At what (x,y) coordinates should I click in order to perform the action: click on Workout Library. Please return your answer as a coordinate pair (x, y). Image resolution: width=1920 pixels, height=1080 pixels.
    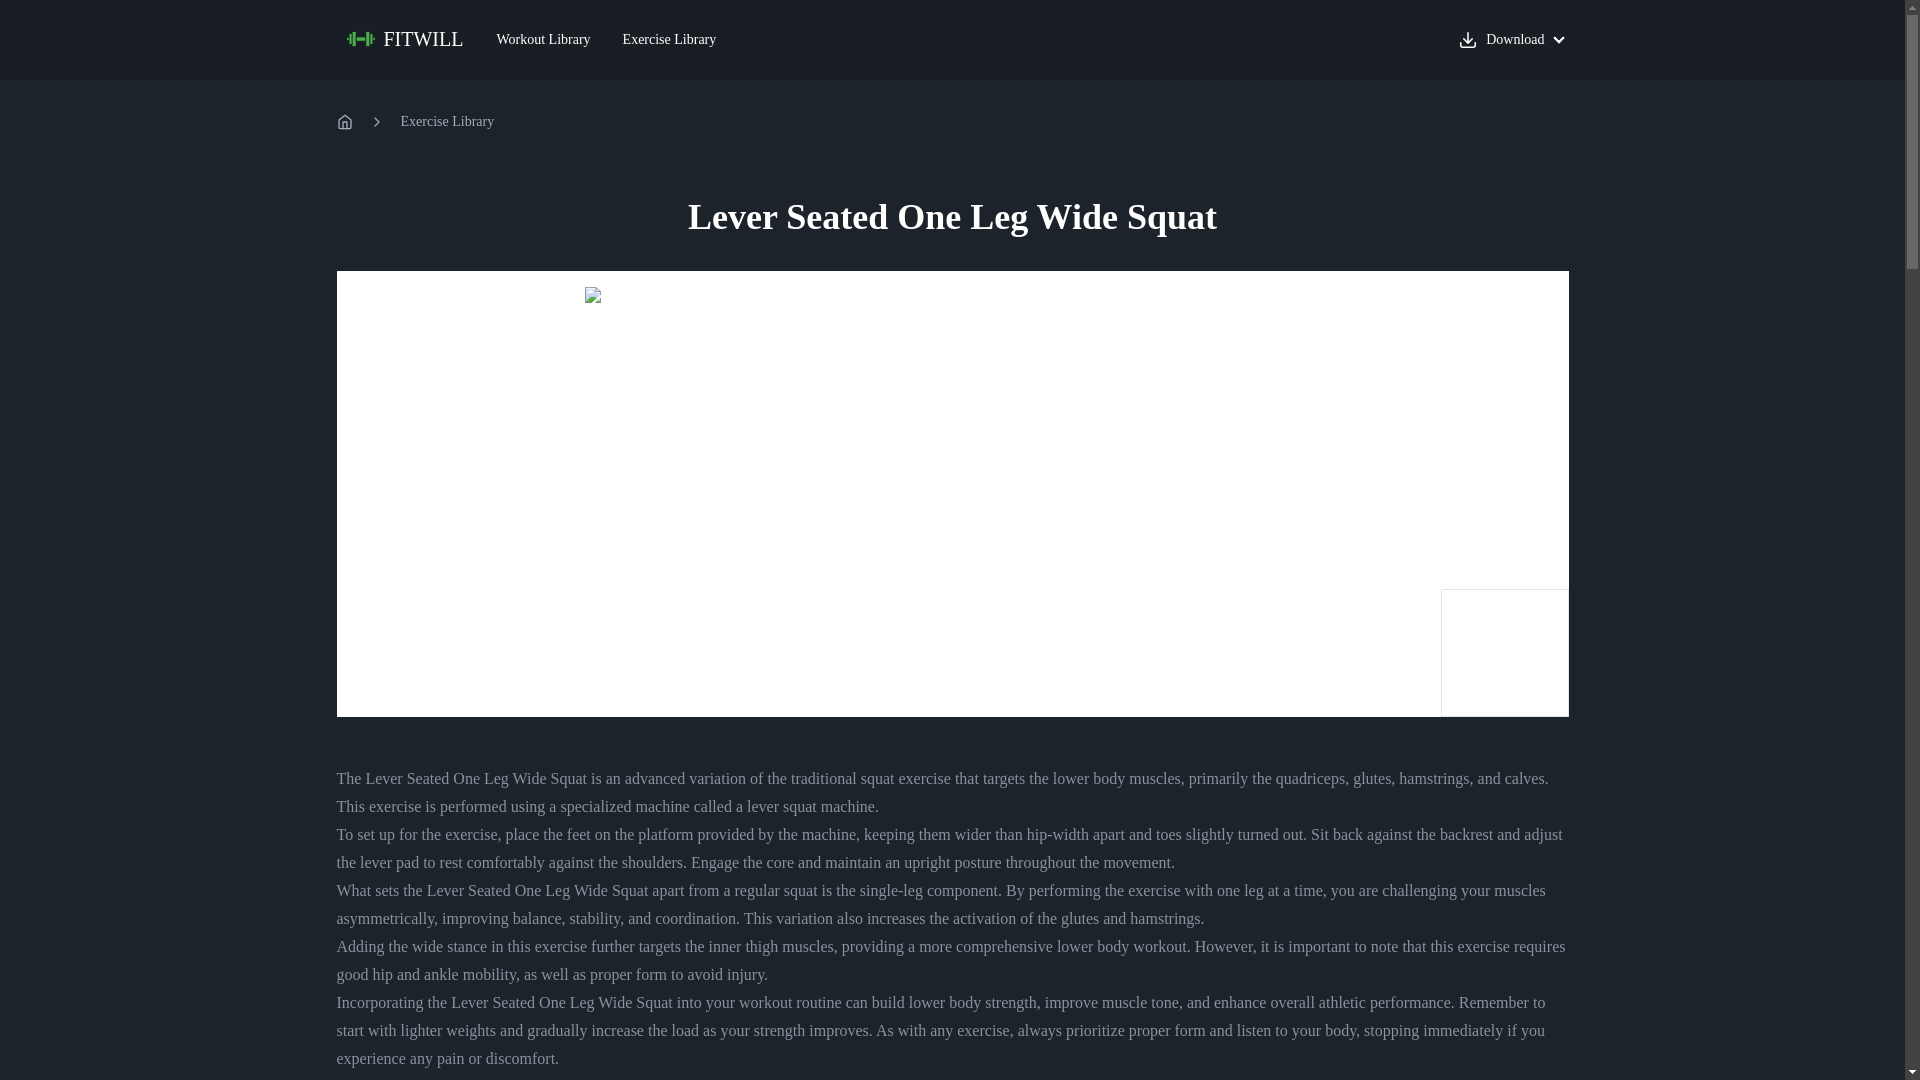
    Looking at the image, I should click on (543, 40).